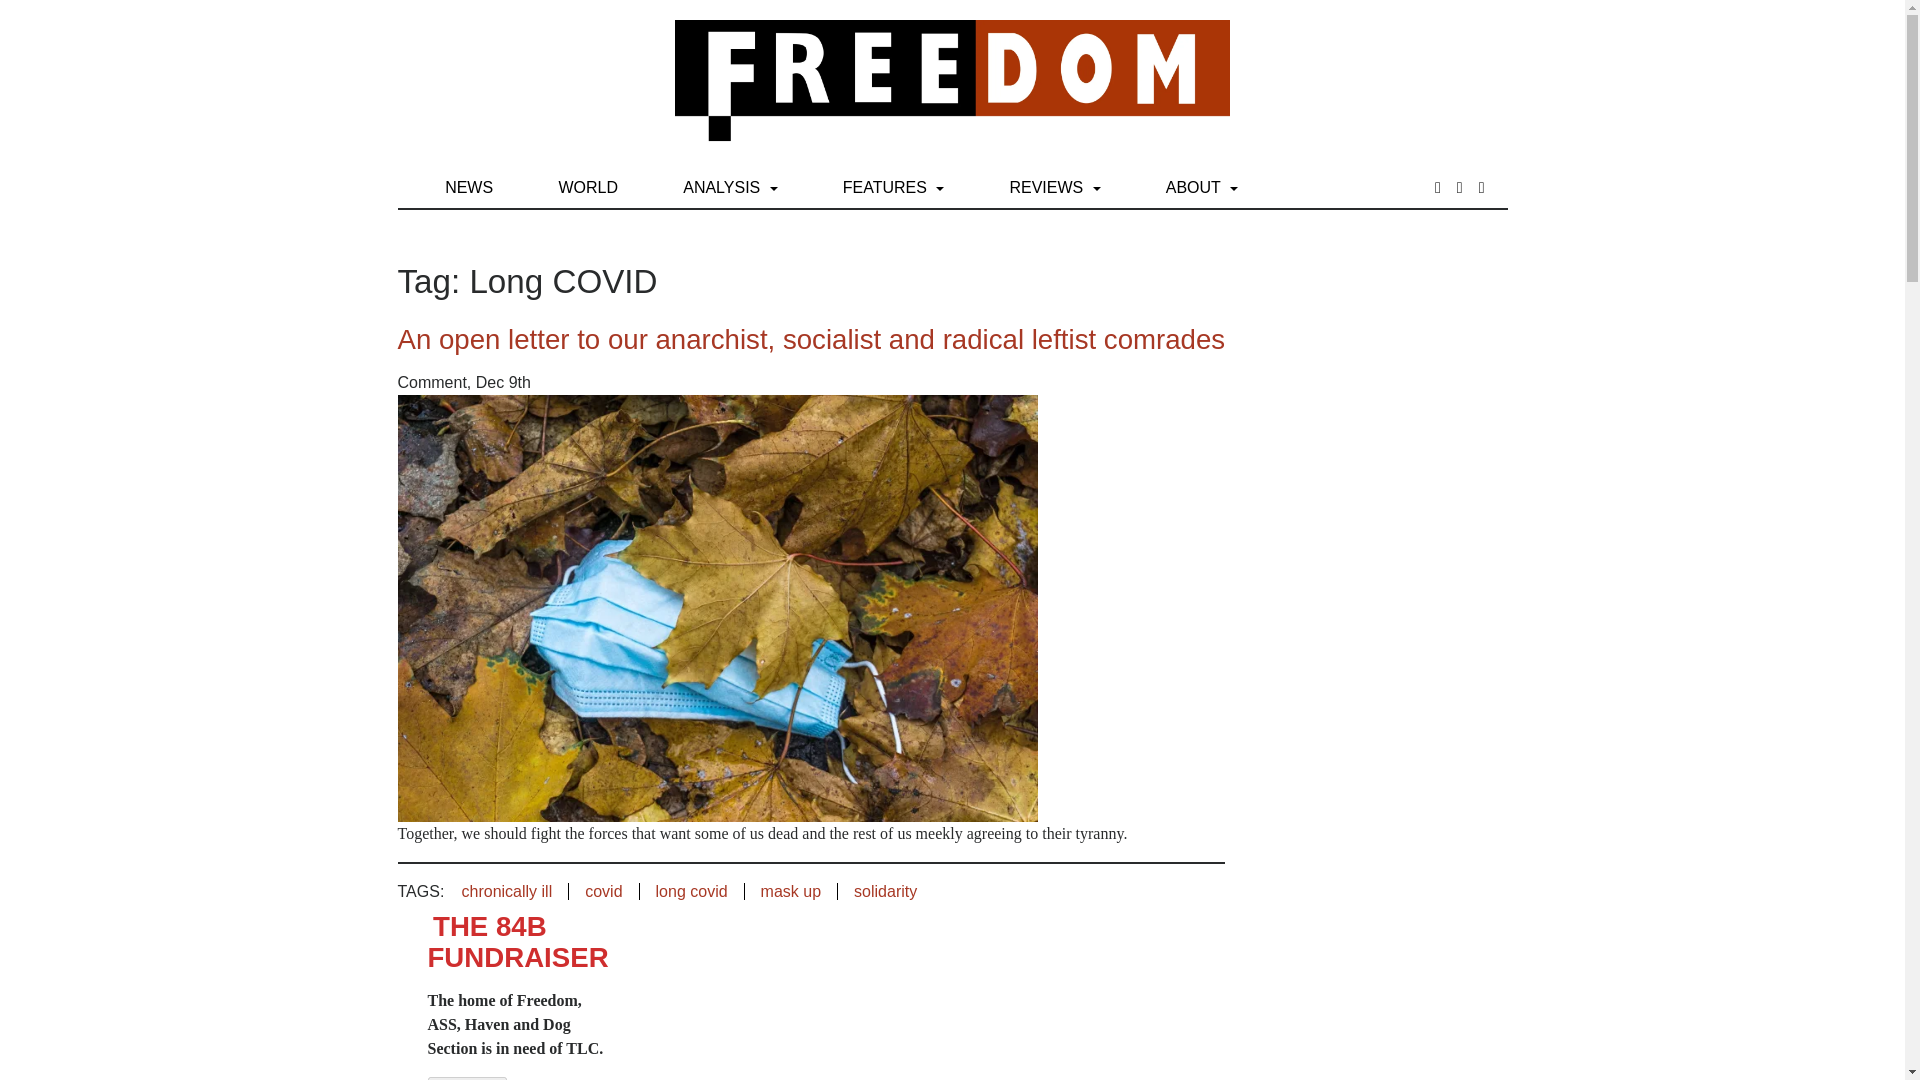 The image size is (1920, 1080). I want to click on World, so click(587, 188).